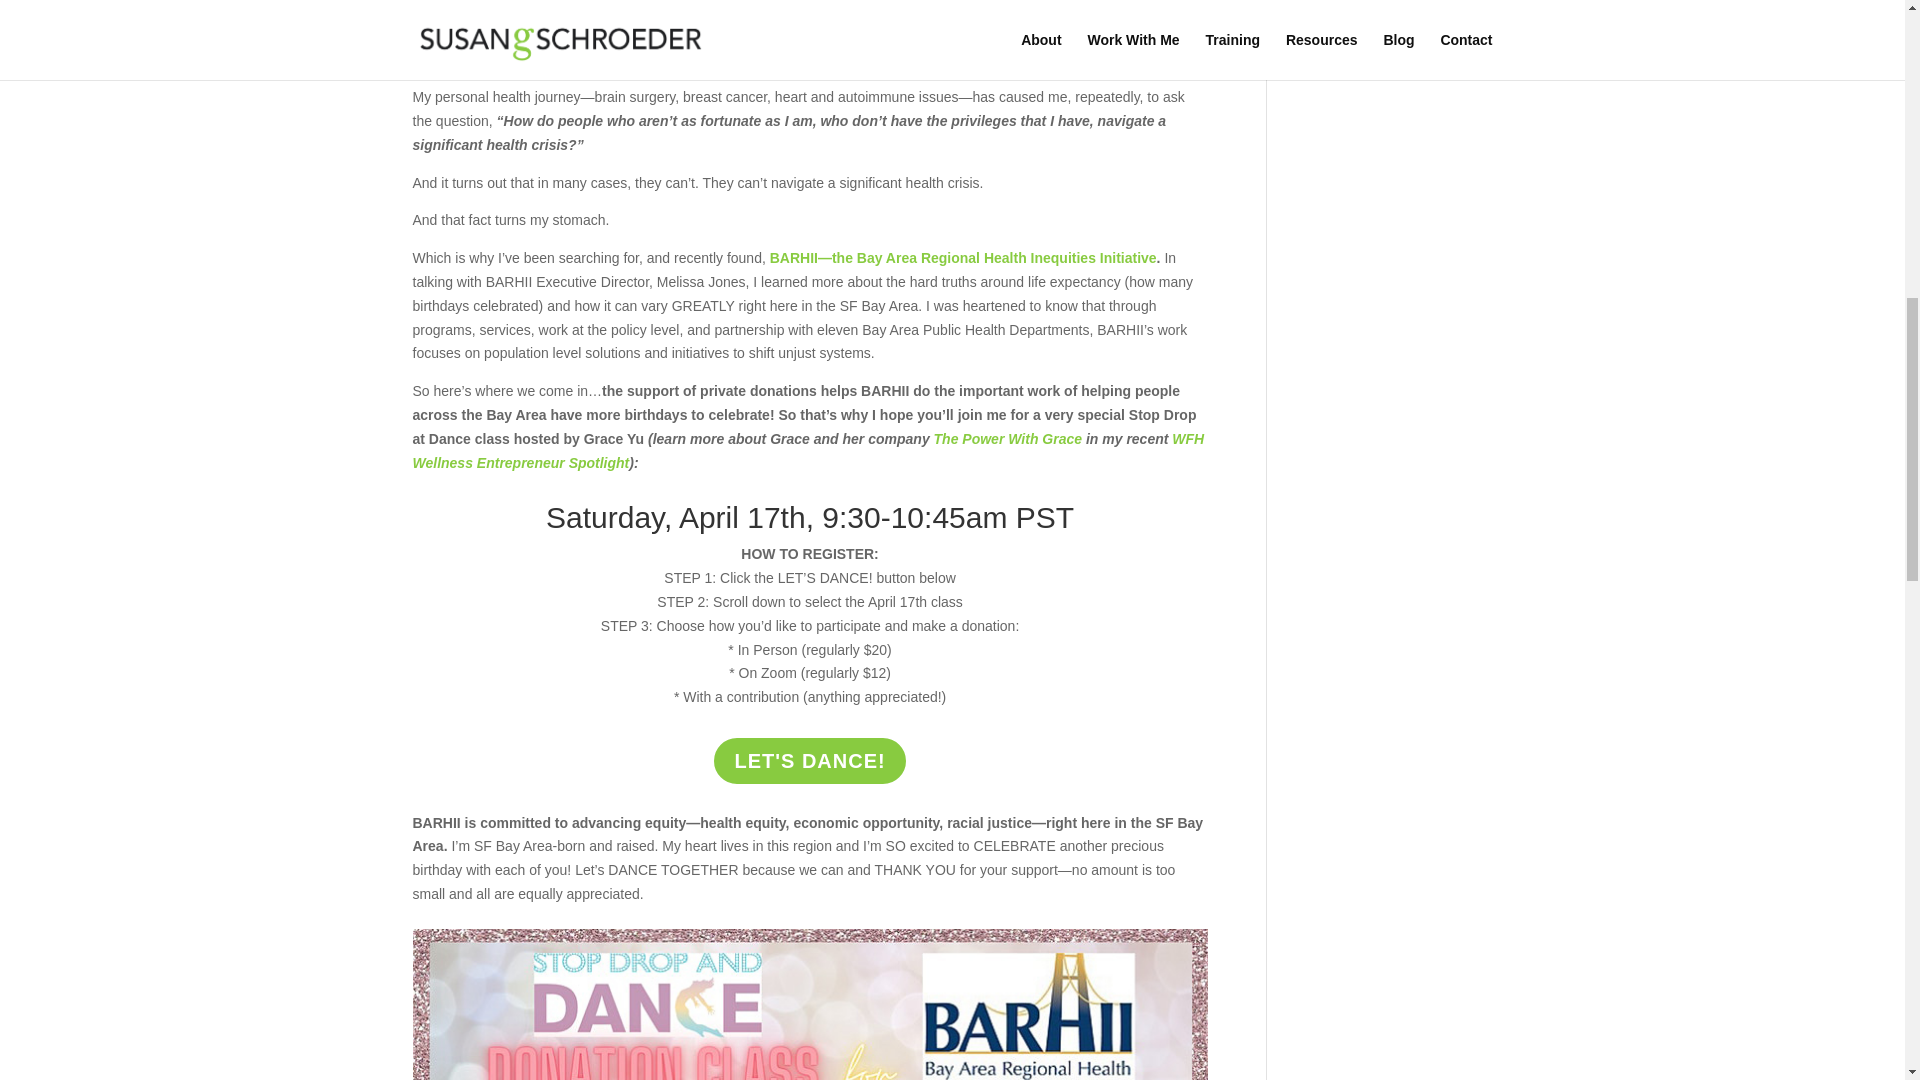 This screenshot has height=1080, width=1920. Describe the element at coordinates (1008, 438) in the screenshot. I see `The Power With Grace` at that location.